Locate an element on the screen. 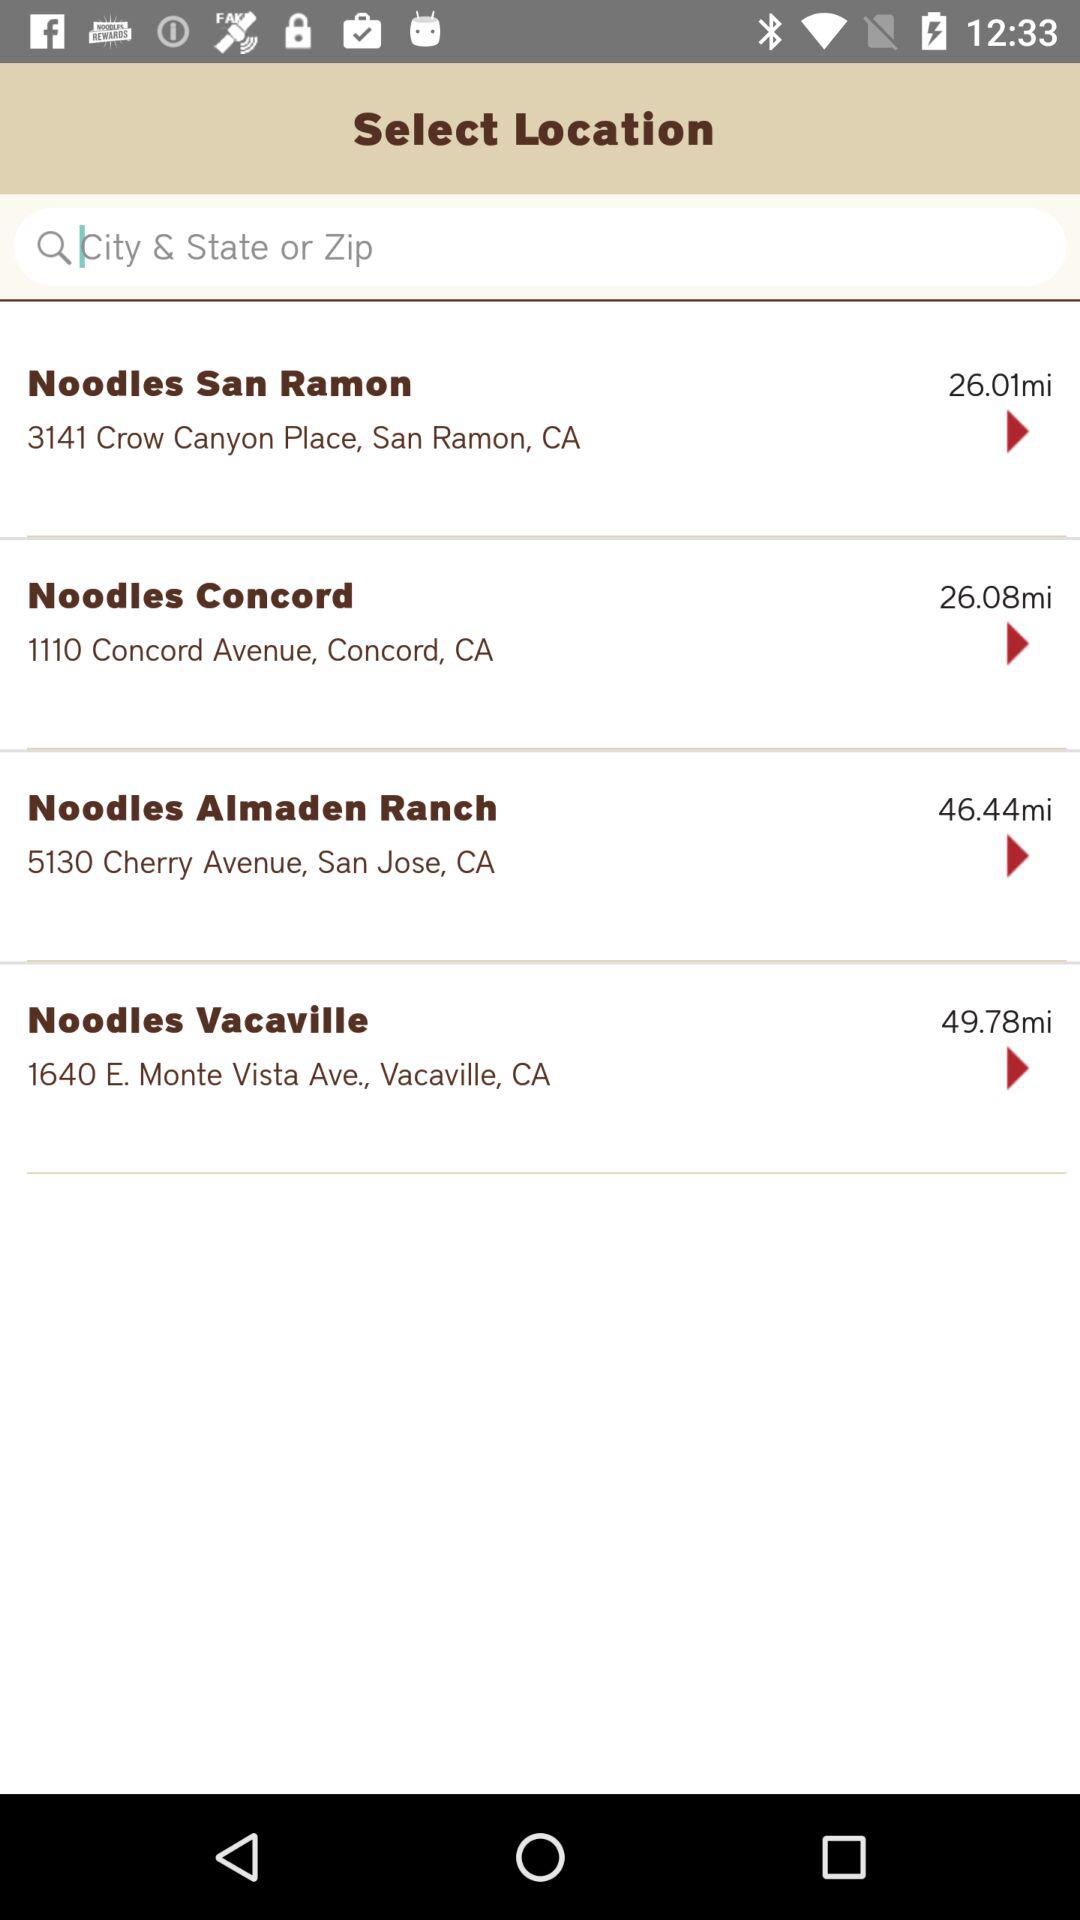  open noodles vacaville  icon is located at coordinates (437, 1018).